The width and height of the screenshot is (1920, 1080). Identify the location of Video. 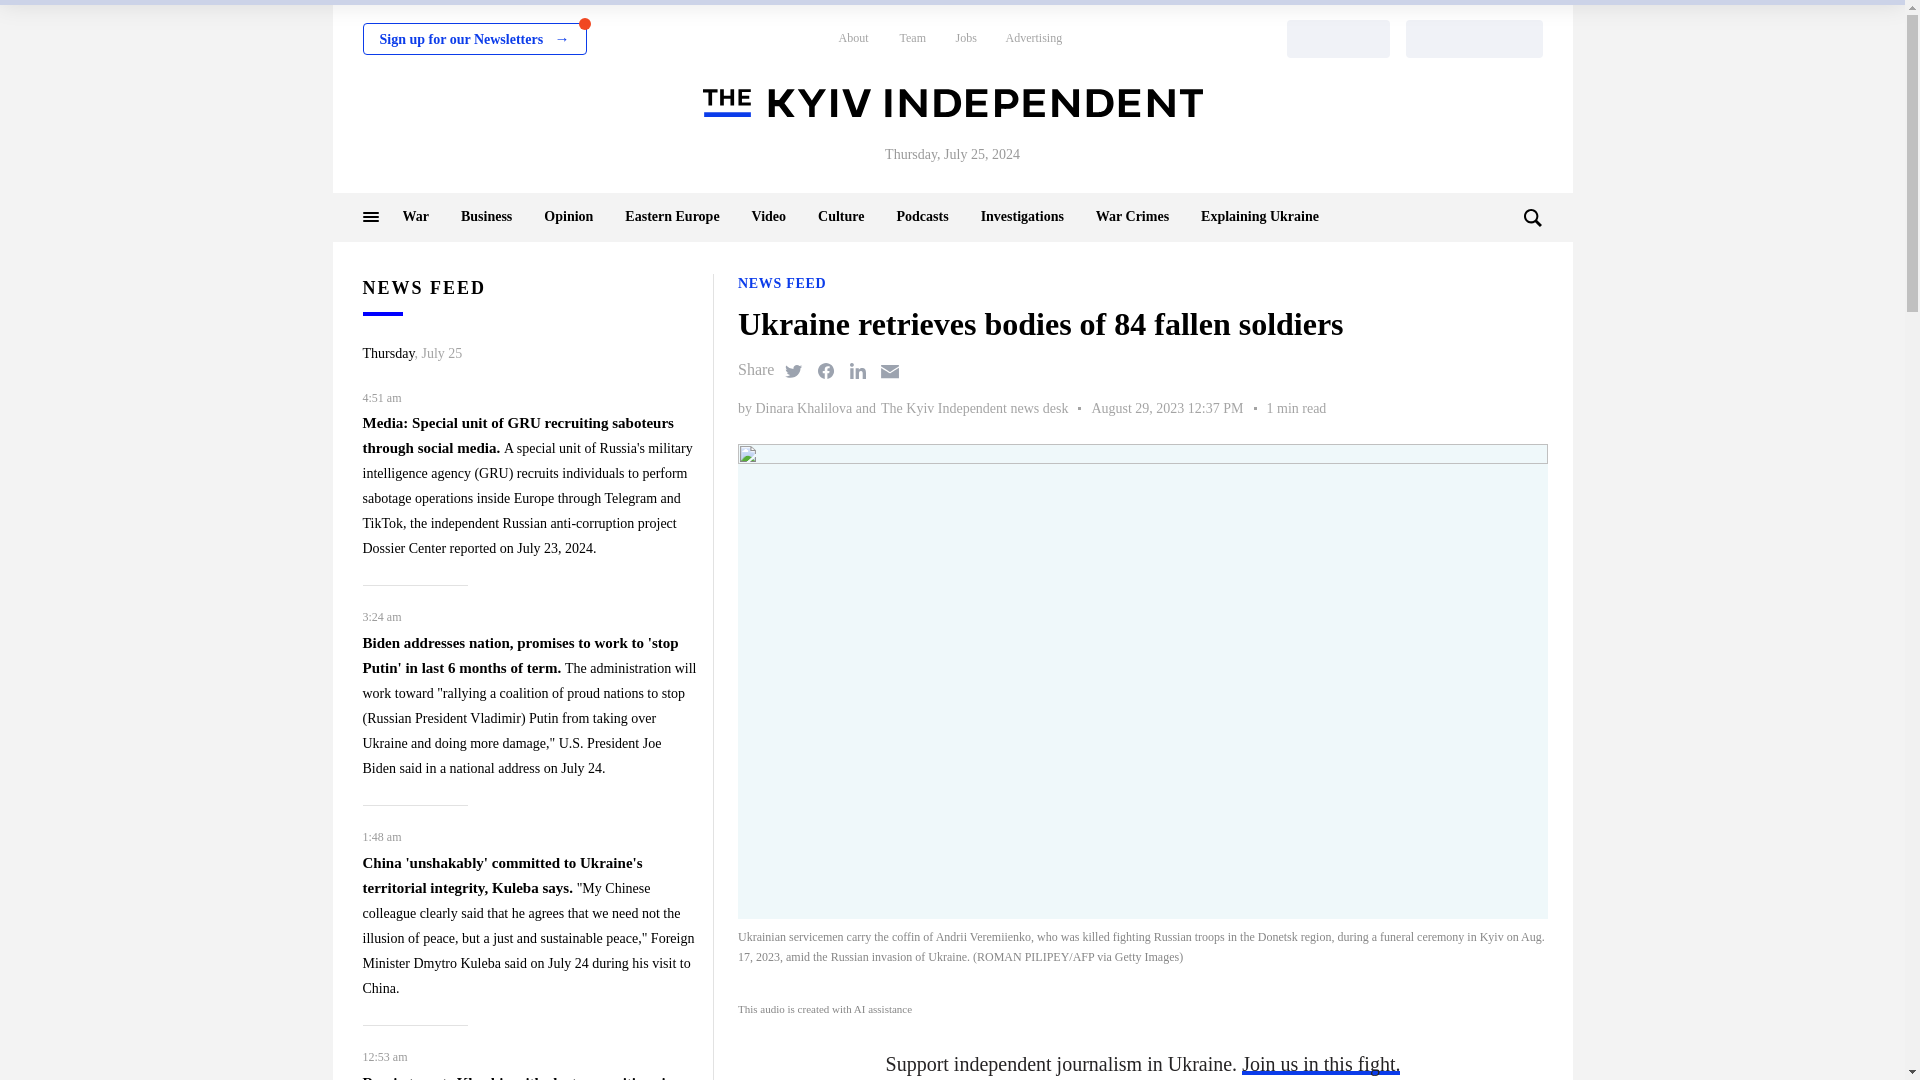
(768, 216).